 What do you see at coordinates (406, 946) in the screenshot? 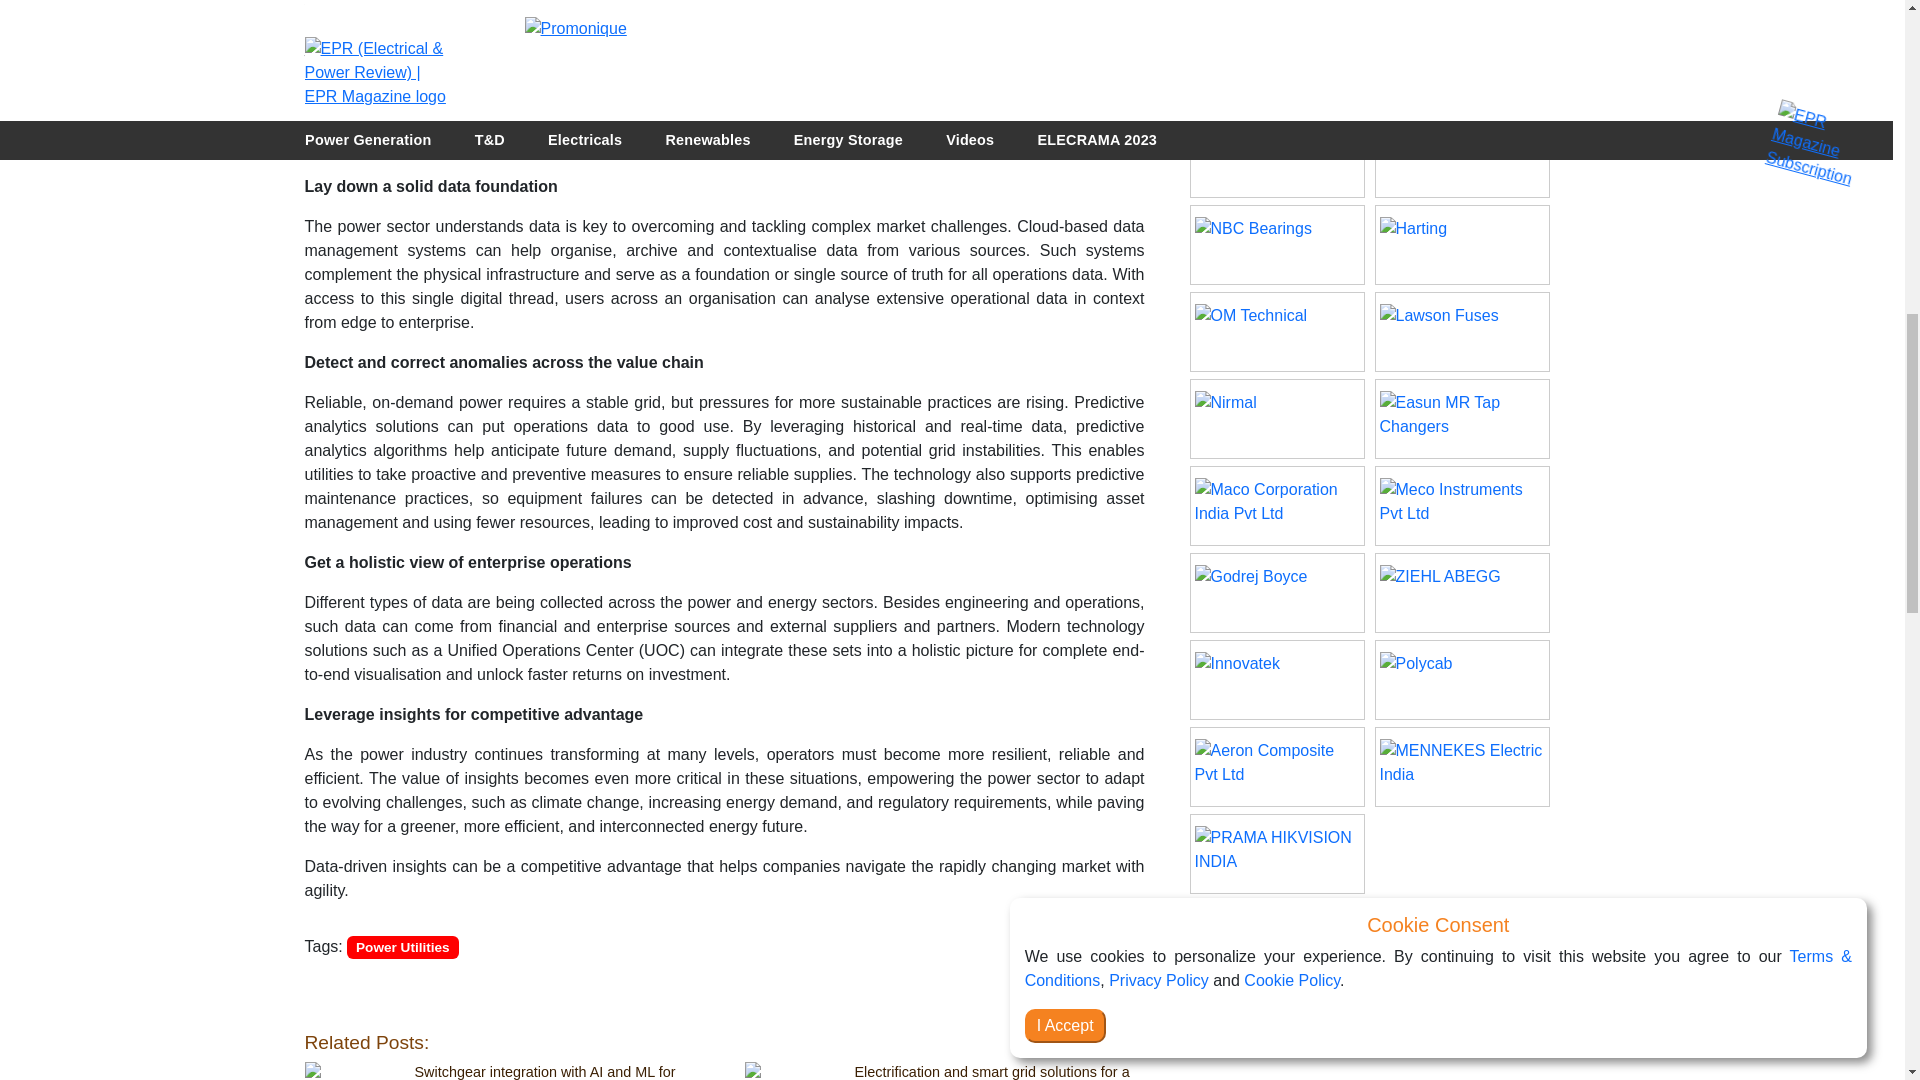
I see `Power Utilities` at bounding box center [406, 946].